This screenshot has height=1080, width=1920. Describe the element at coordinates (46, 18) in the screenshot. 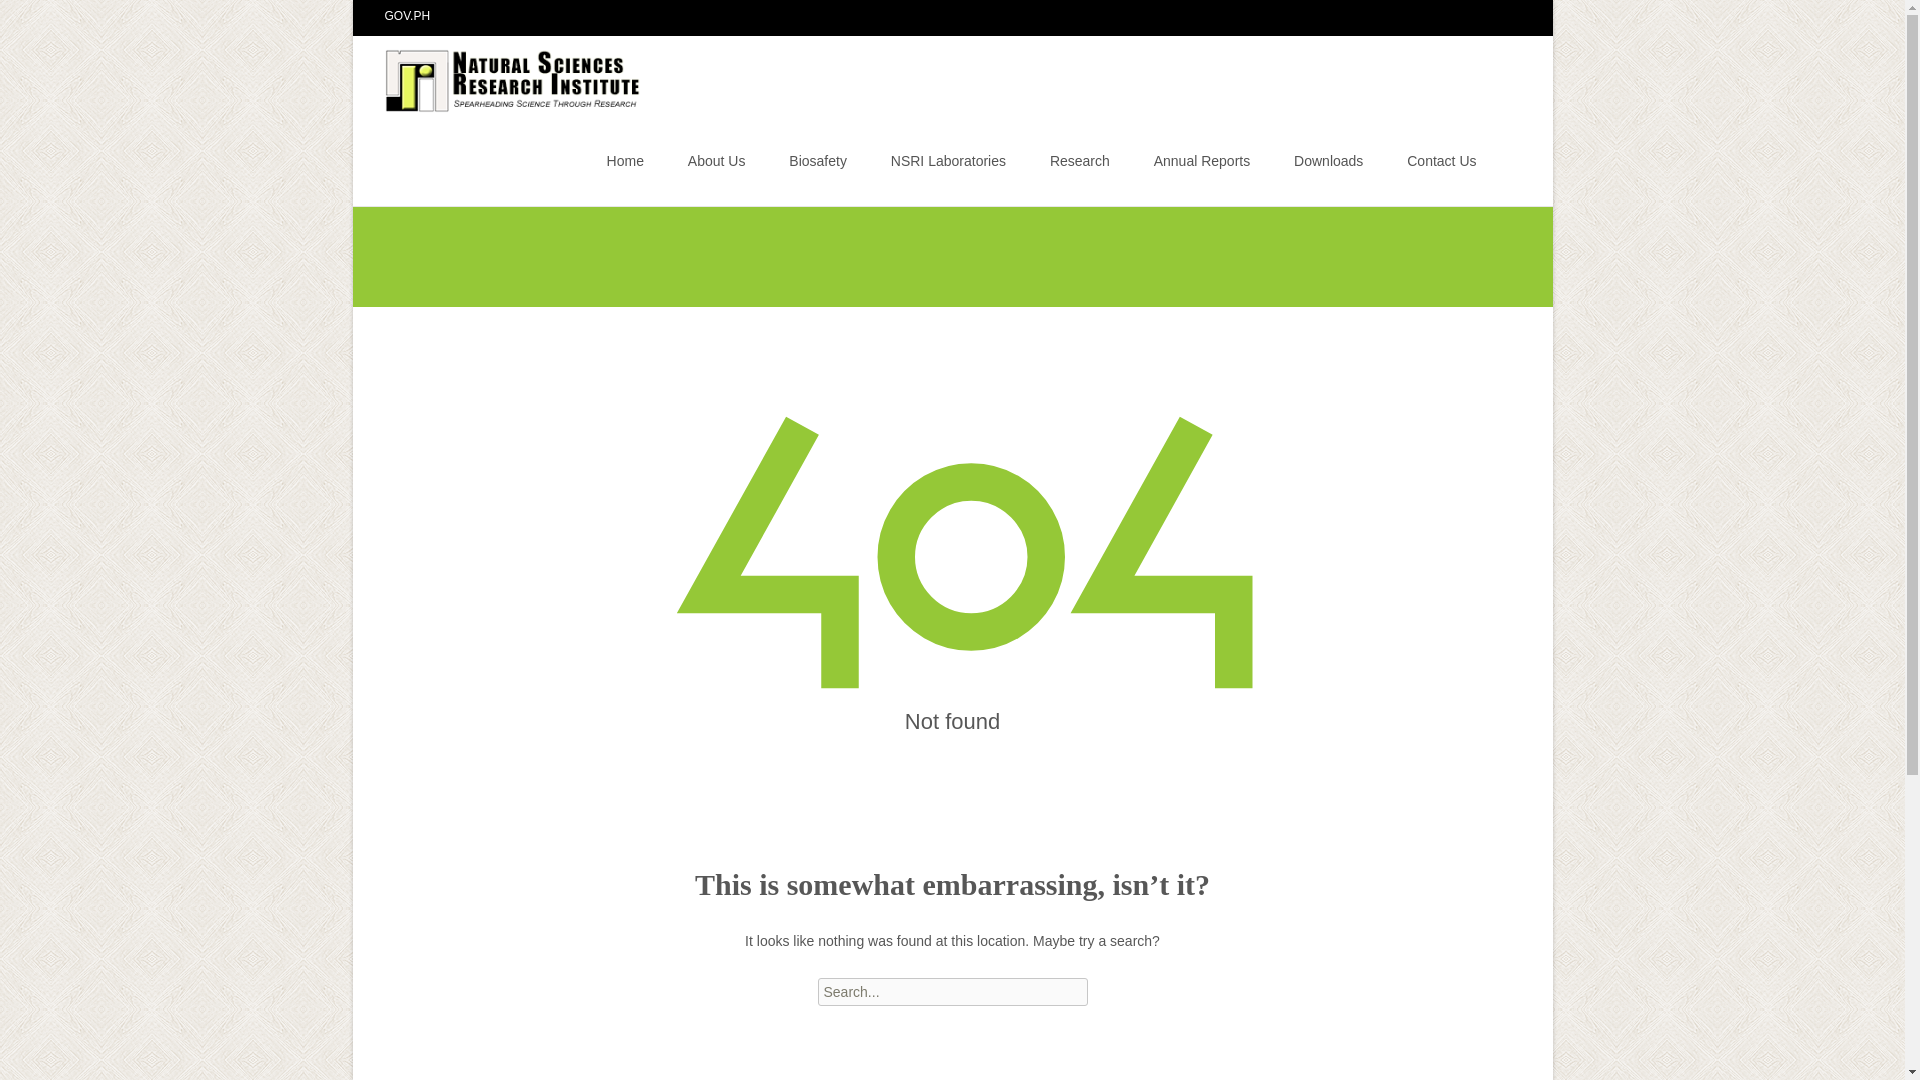

I see `Search` at that location.